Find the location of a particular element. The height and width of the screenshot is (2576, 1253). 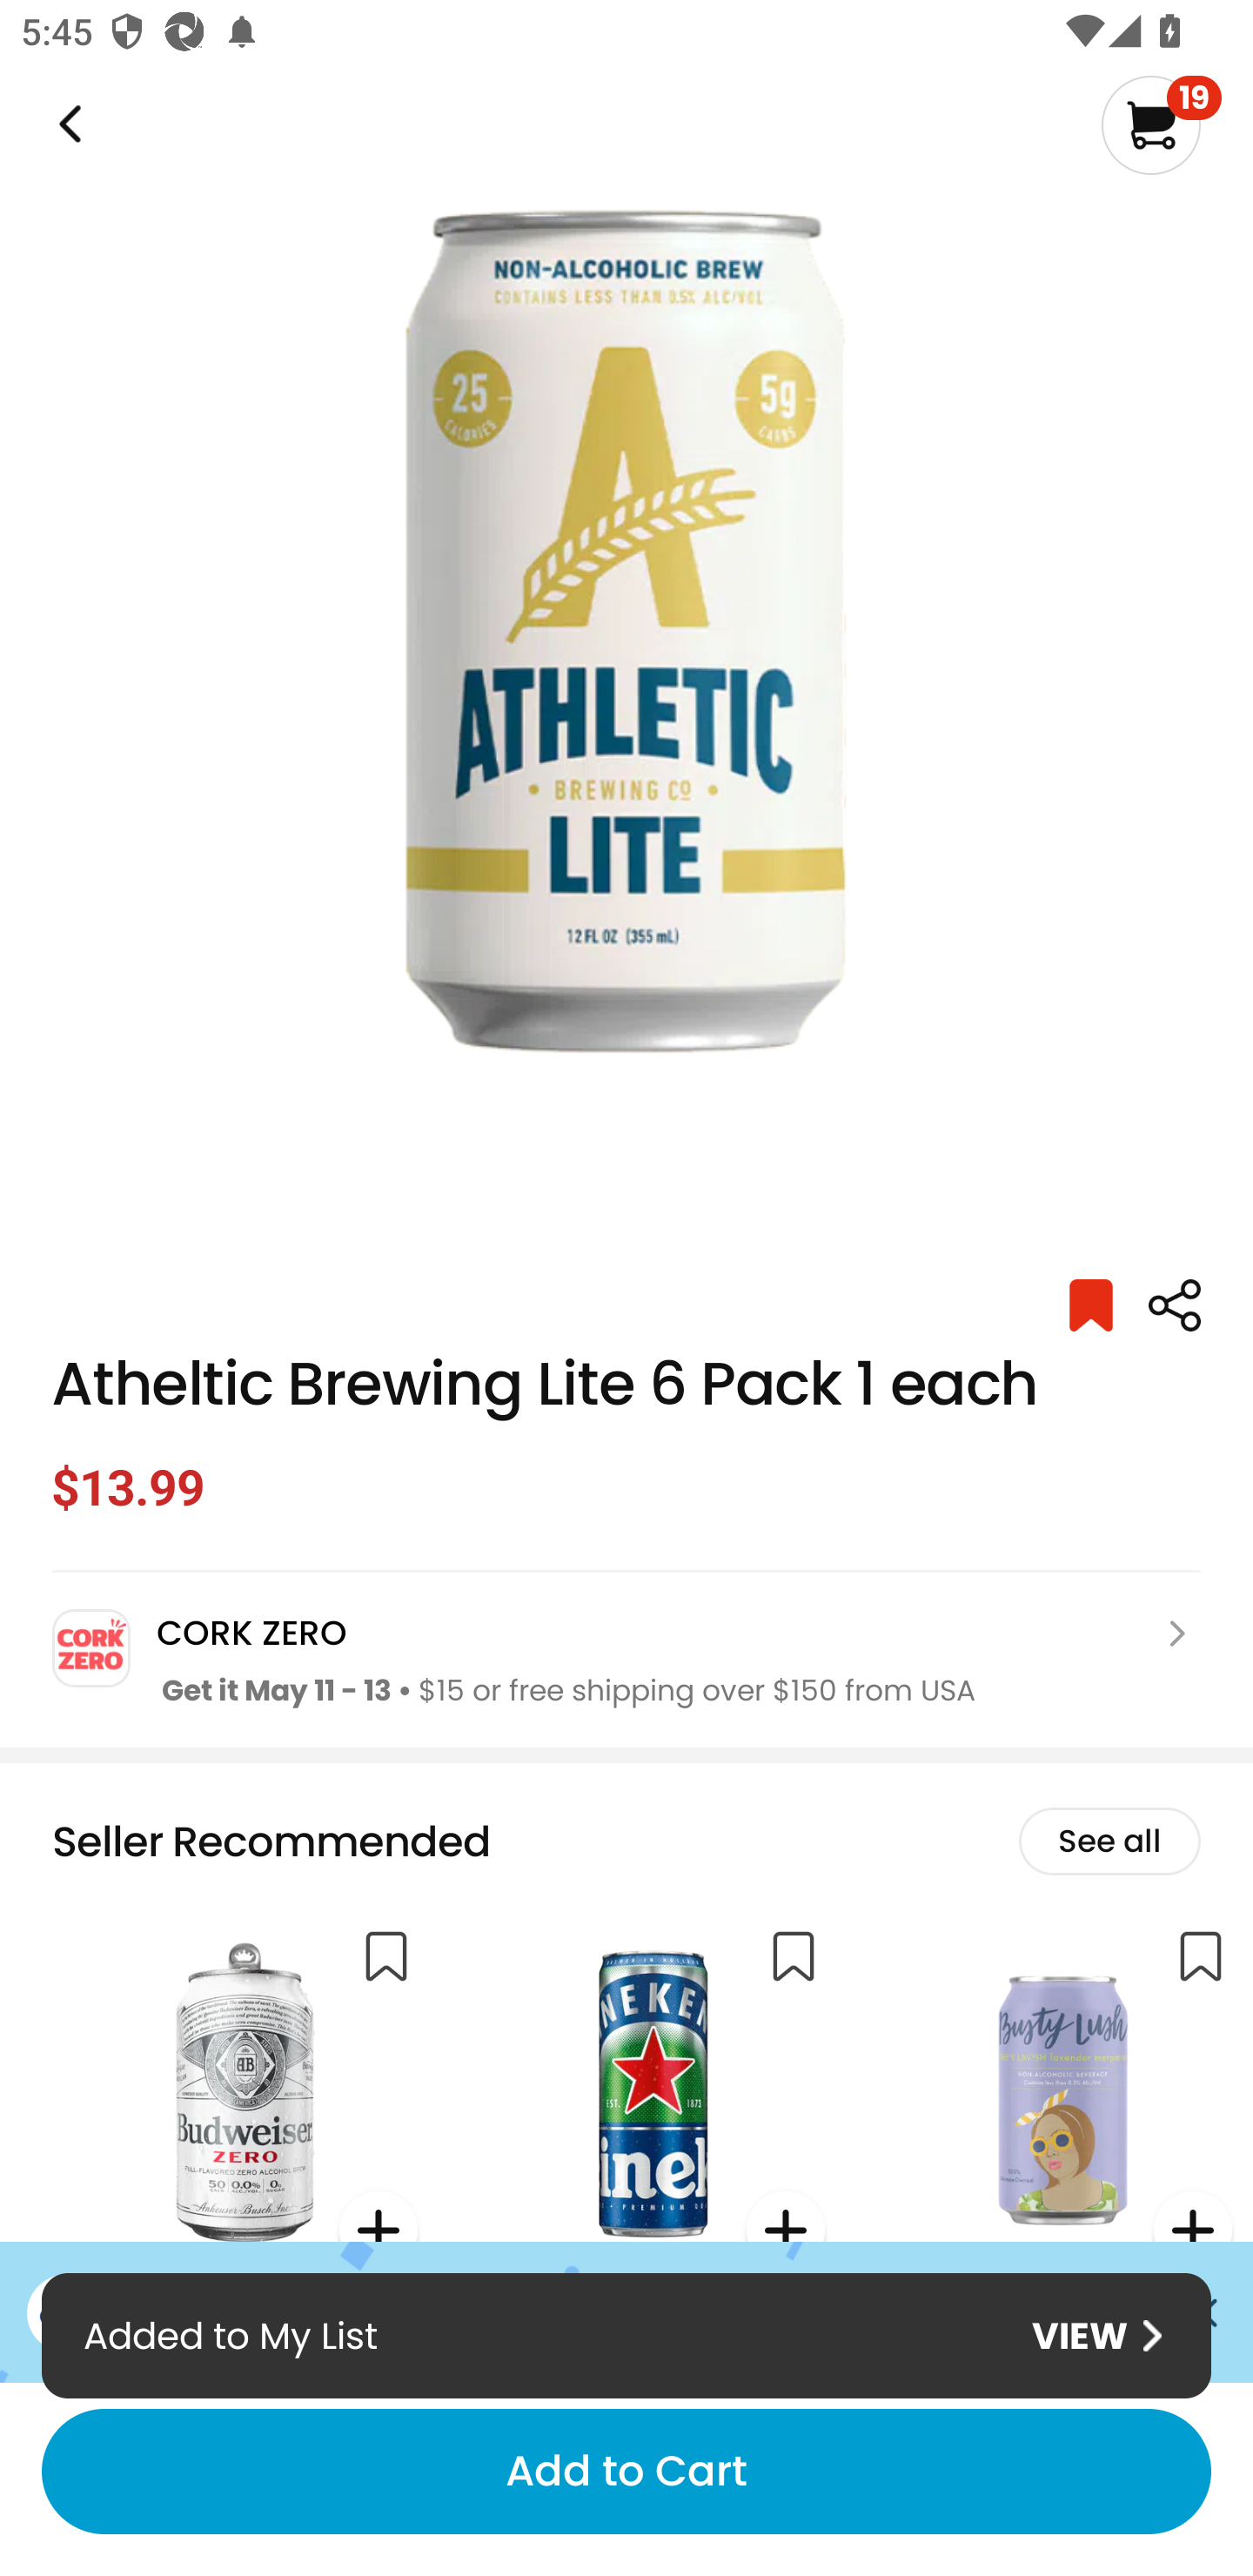

19 is located at coordinates (1161, 124).